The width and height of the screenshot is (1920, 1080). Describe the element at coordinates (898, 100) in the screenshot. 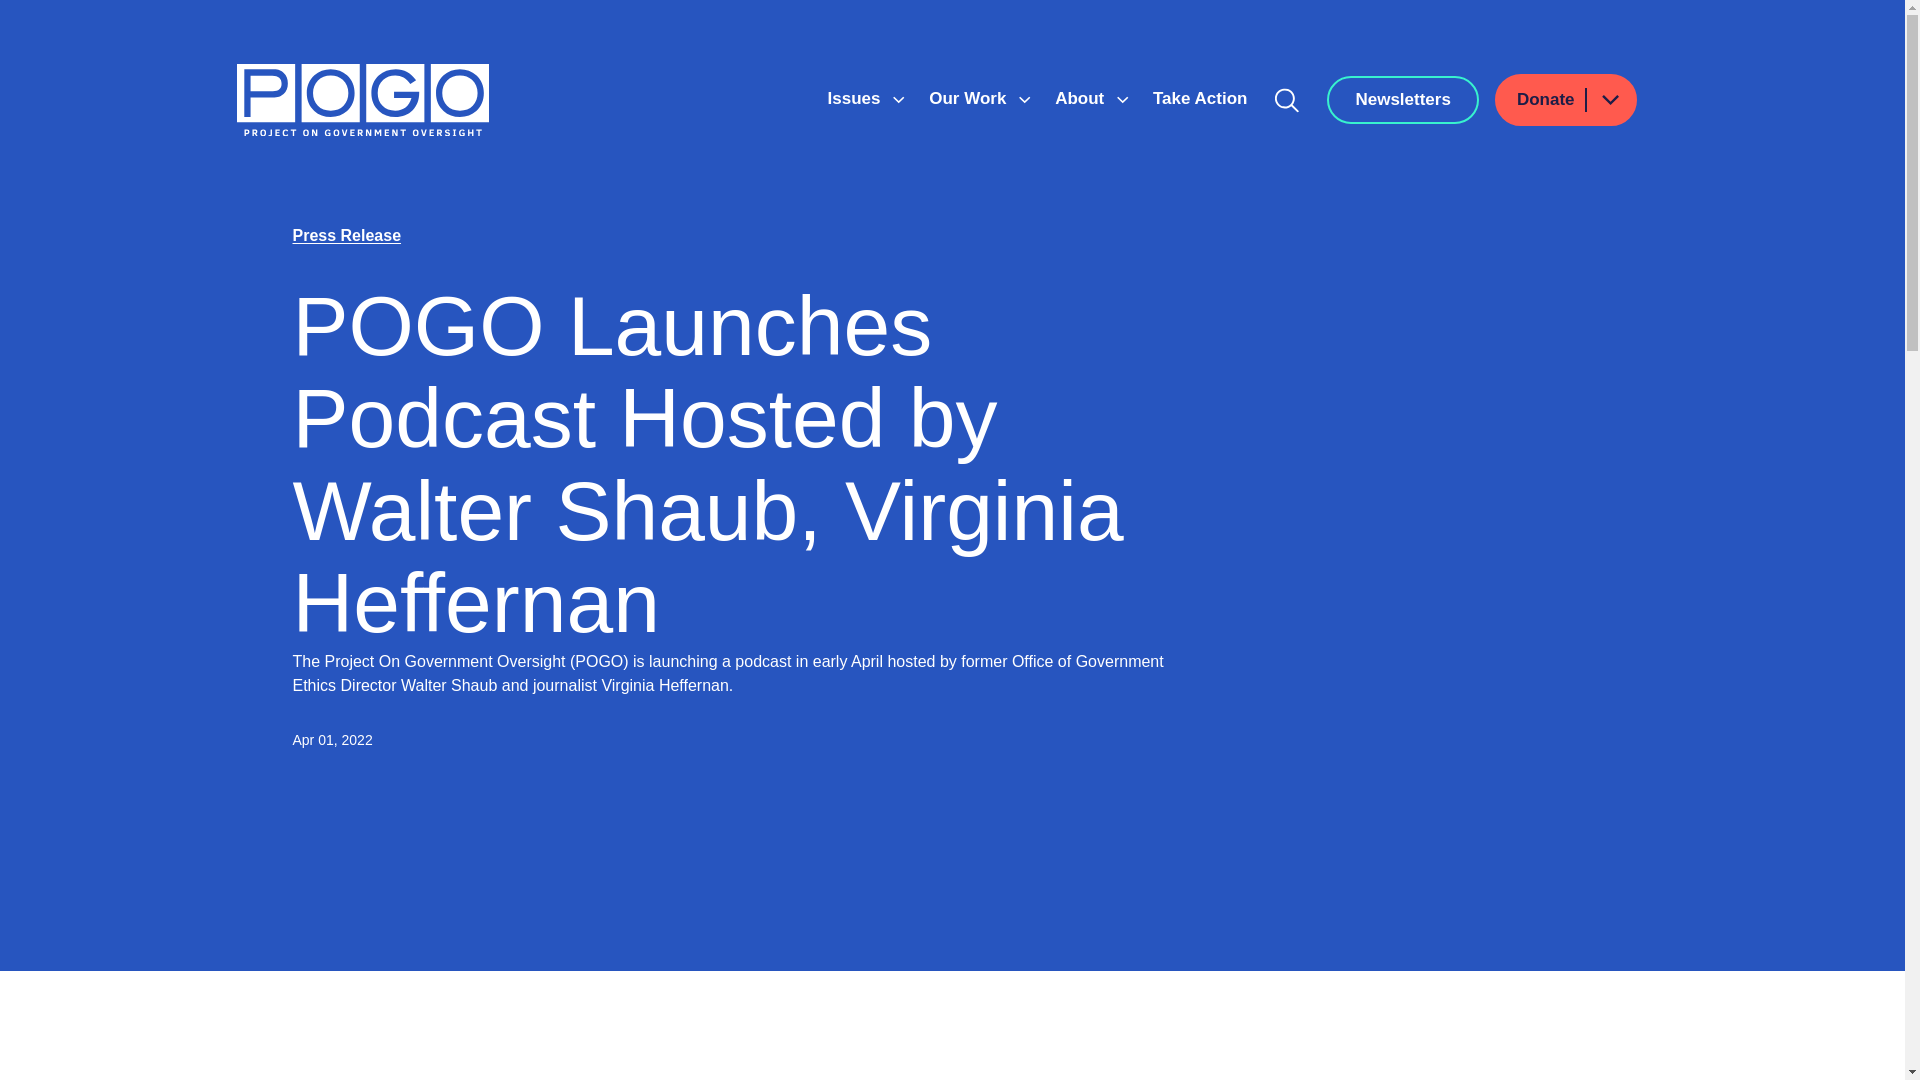

I see `Show submenu for Issues` at that location.